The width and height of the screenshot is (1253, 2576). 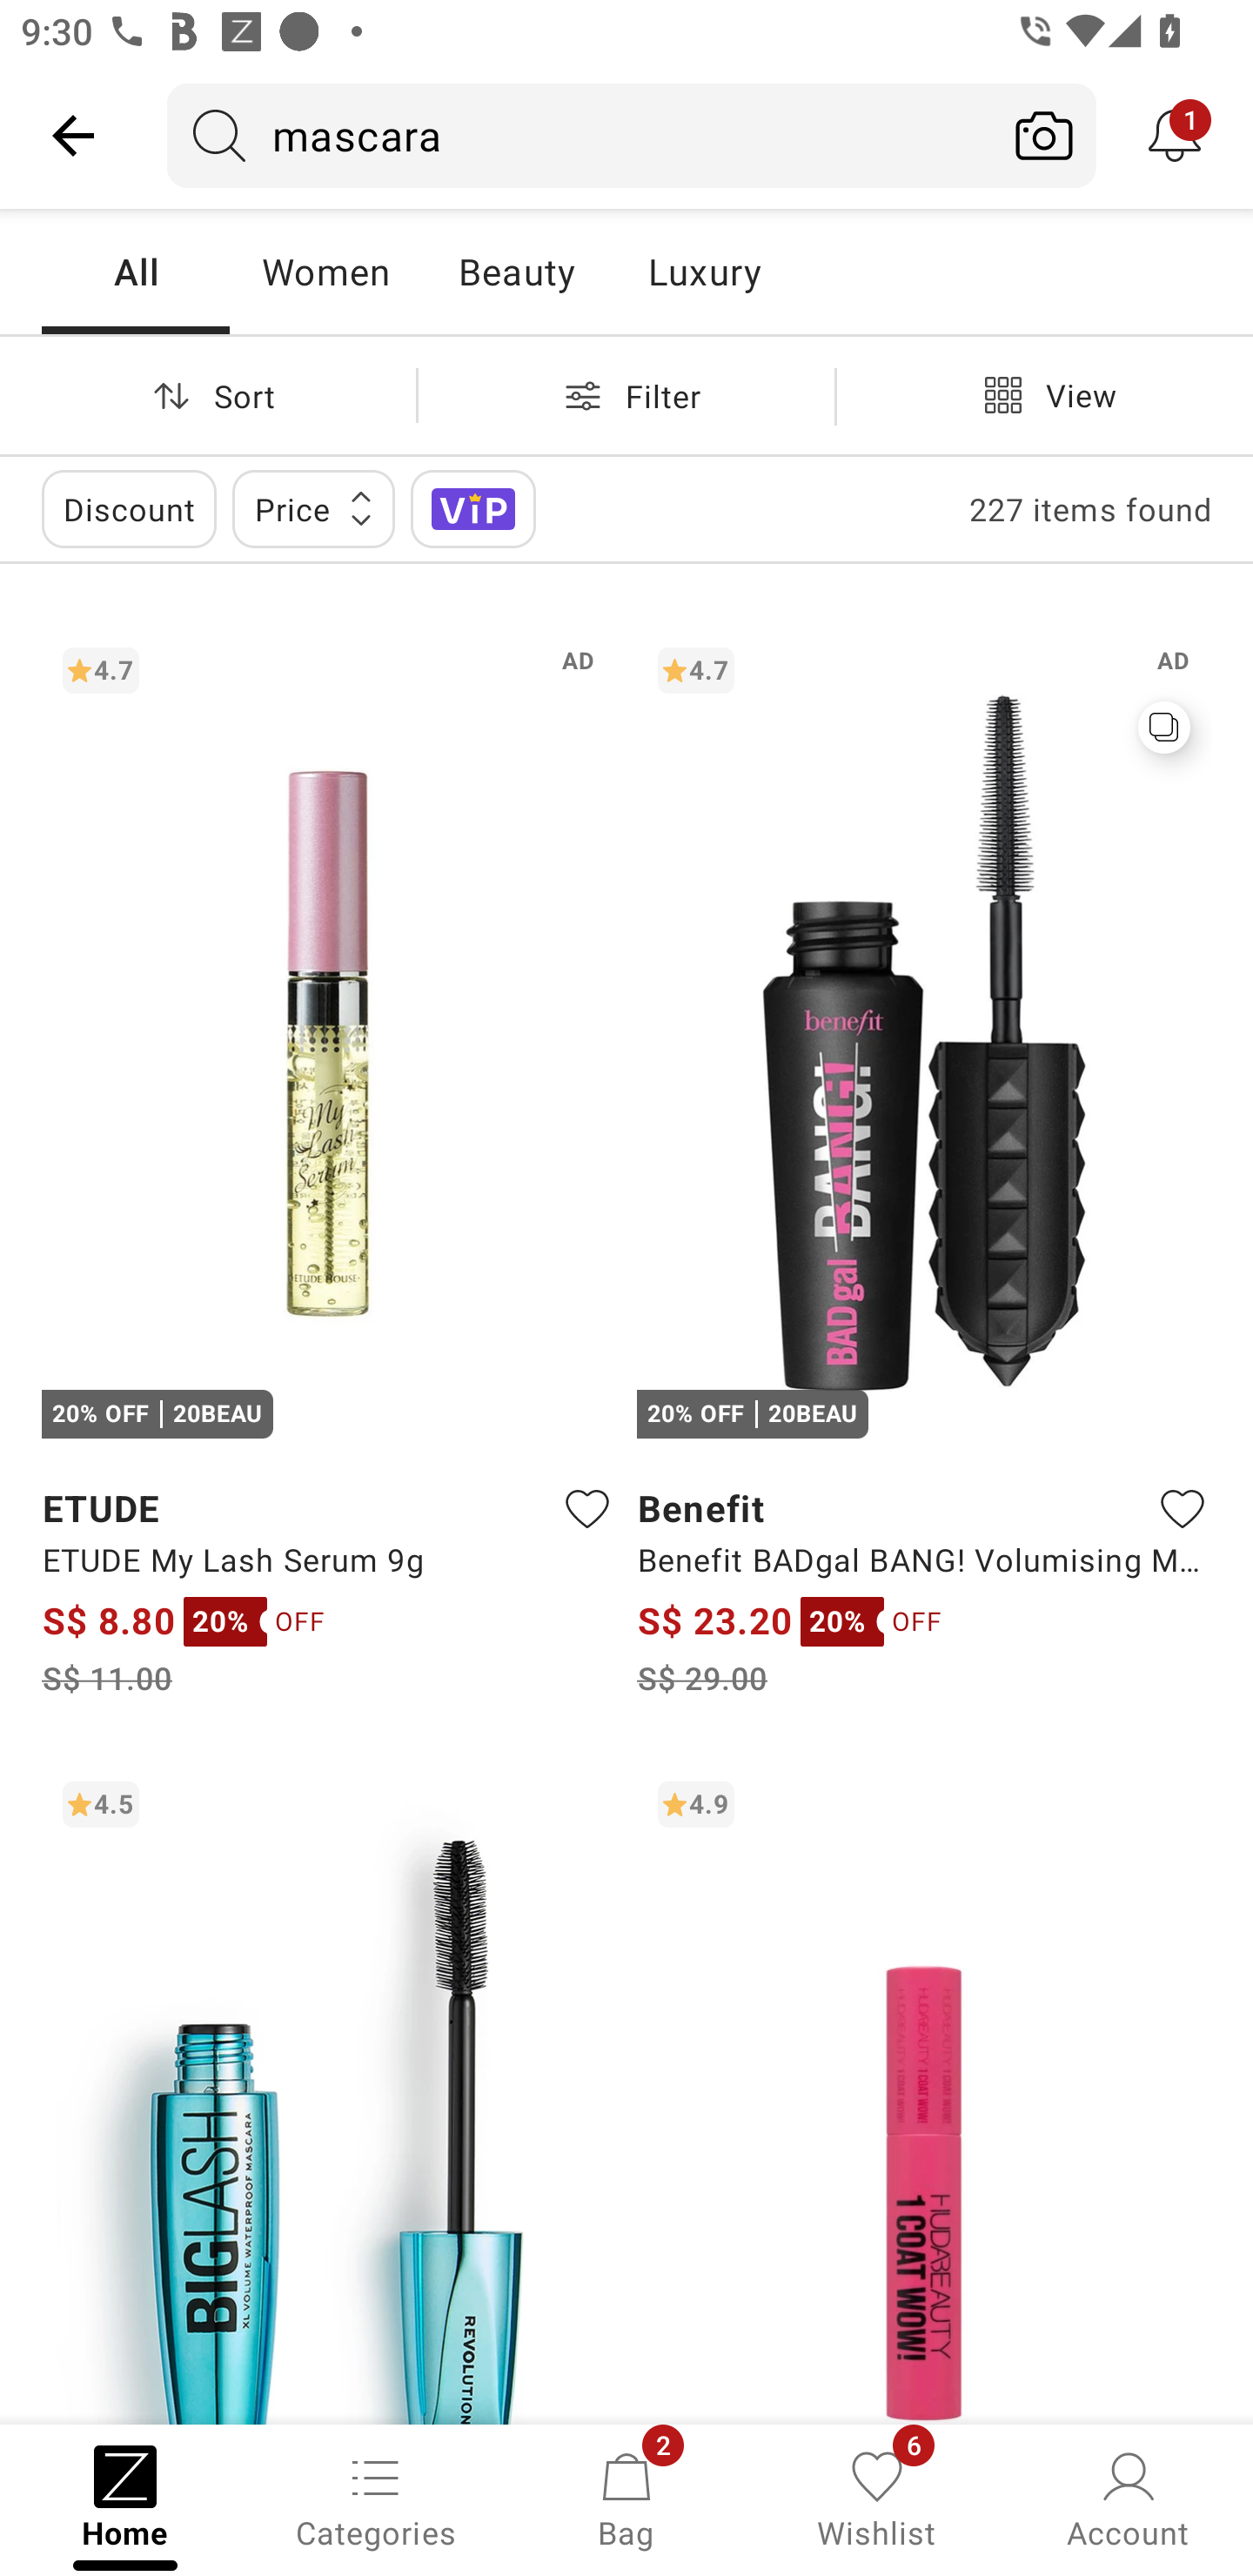 I want to click on Filter, so click(x=626, y=395).